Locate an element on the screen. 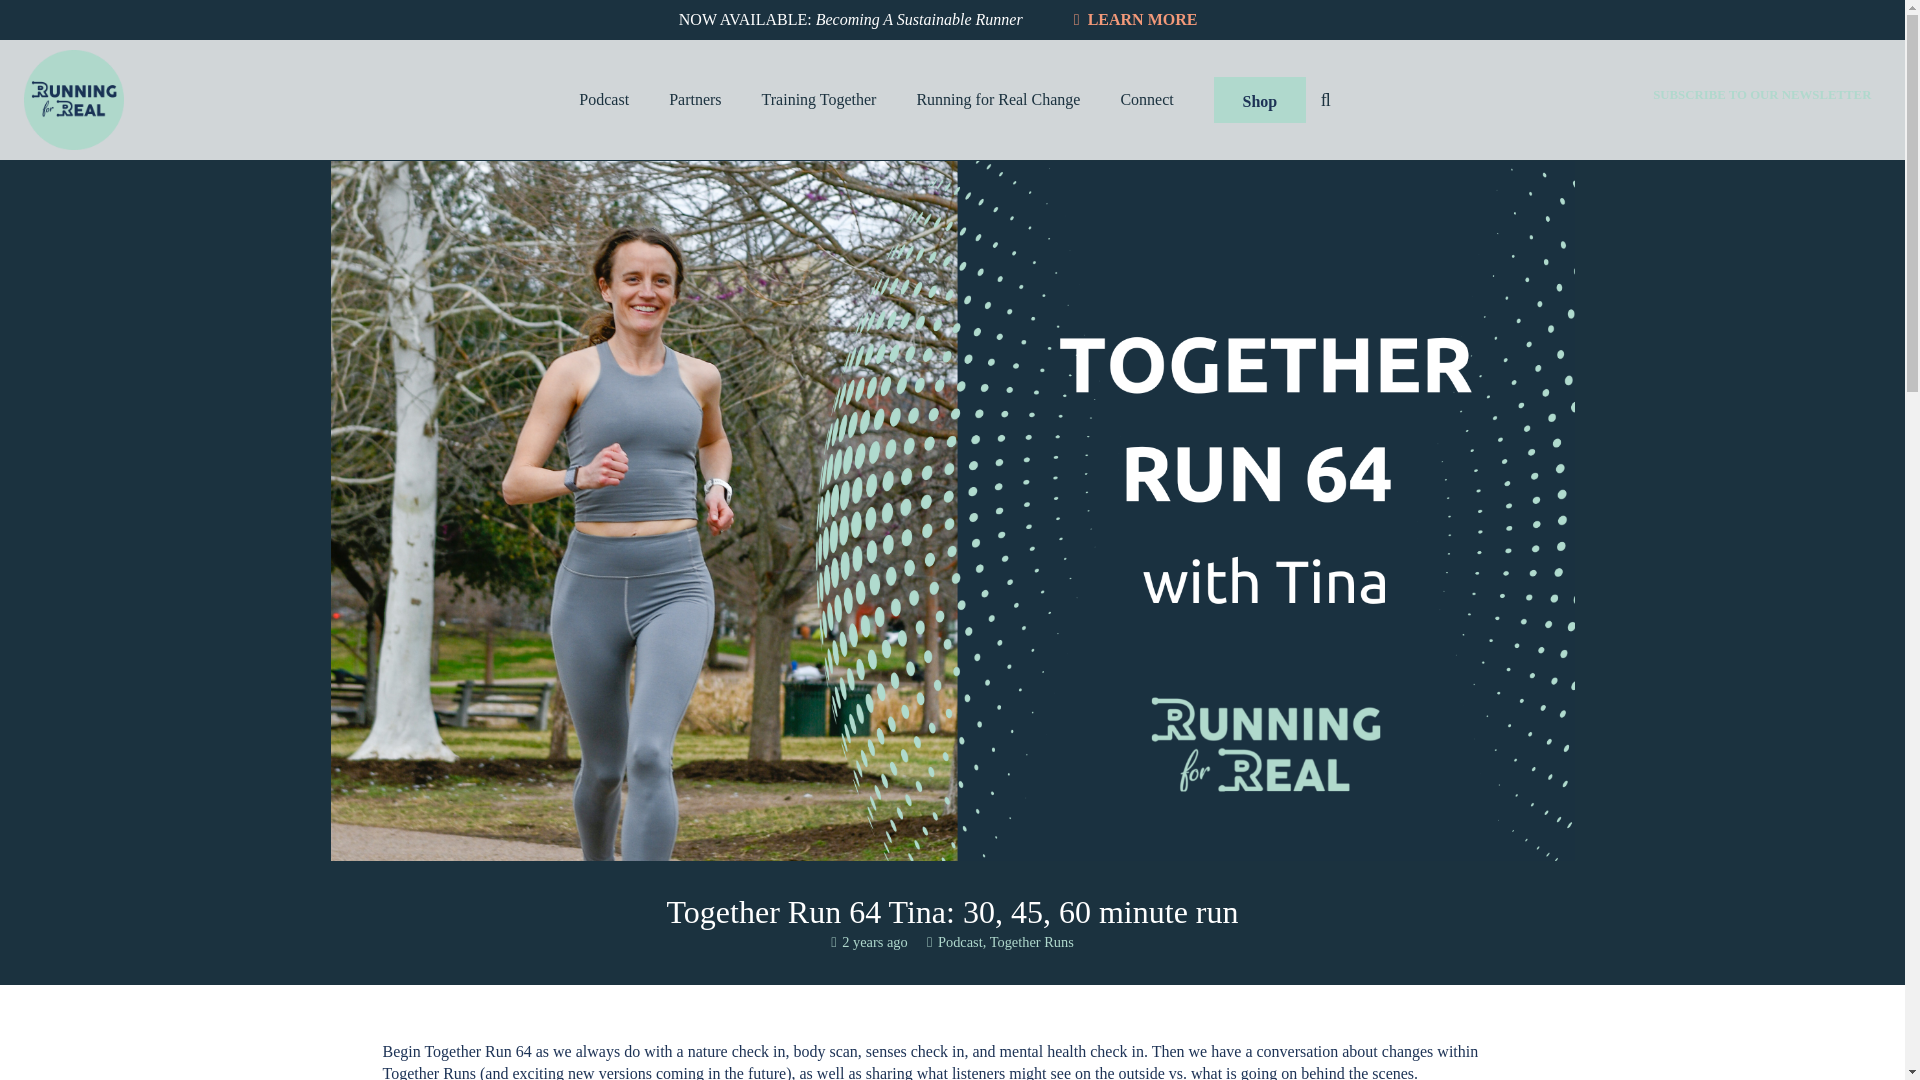 This screenshot has width=1920, height=1080. 26 September 2022 at 00:01:49 -06:00 is located at coordinates (870, 941).